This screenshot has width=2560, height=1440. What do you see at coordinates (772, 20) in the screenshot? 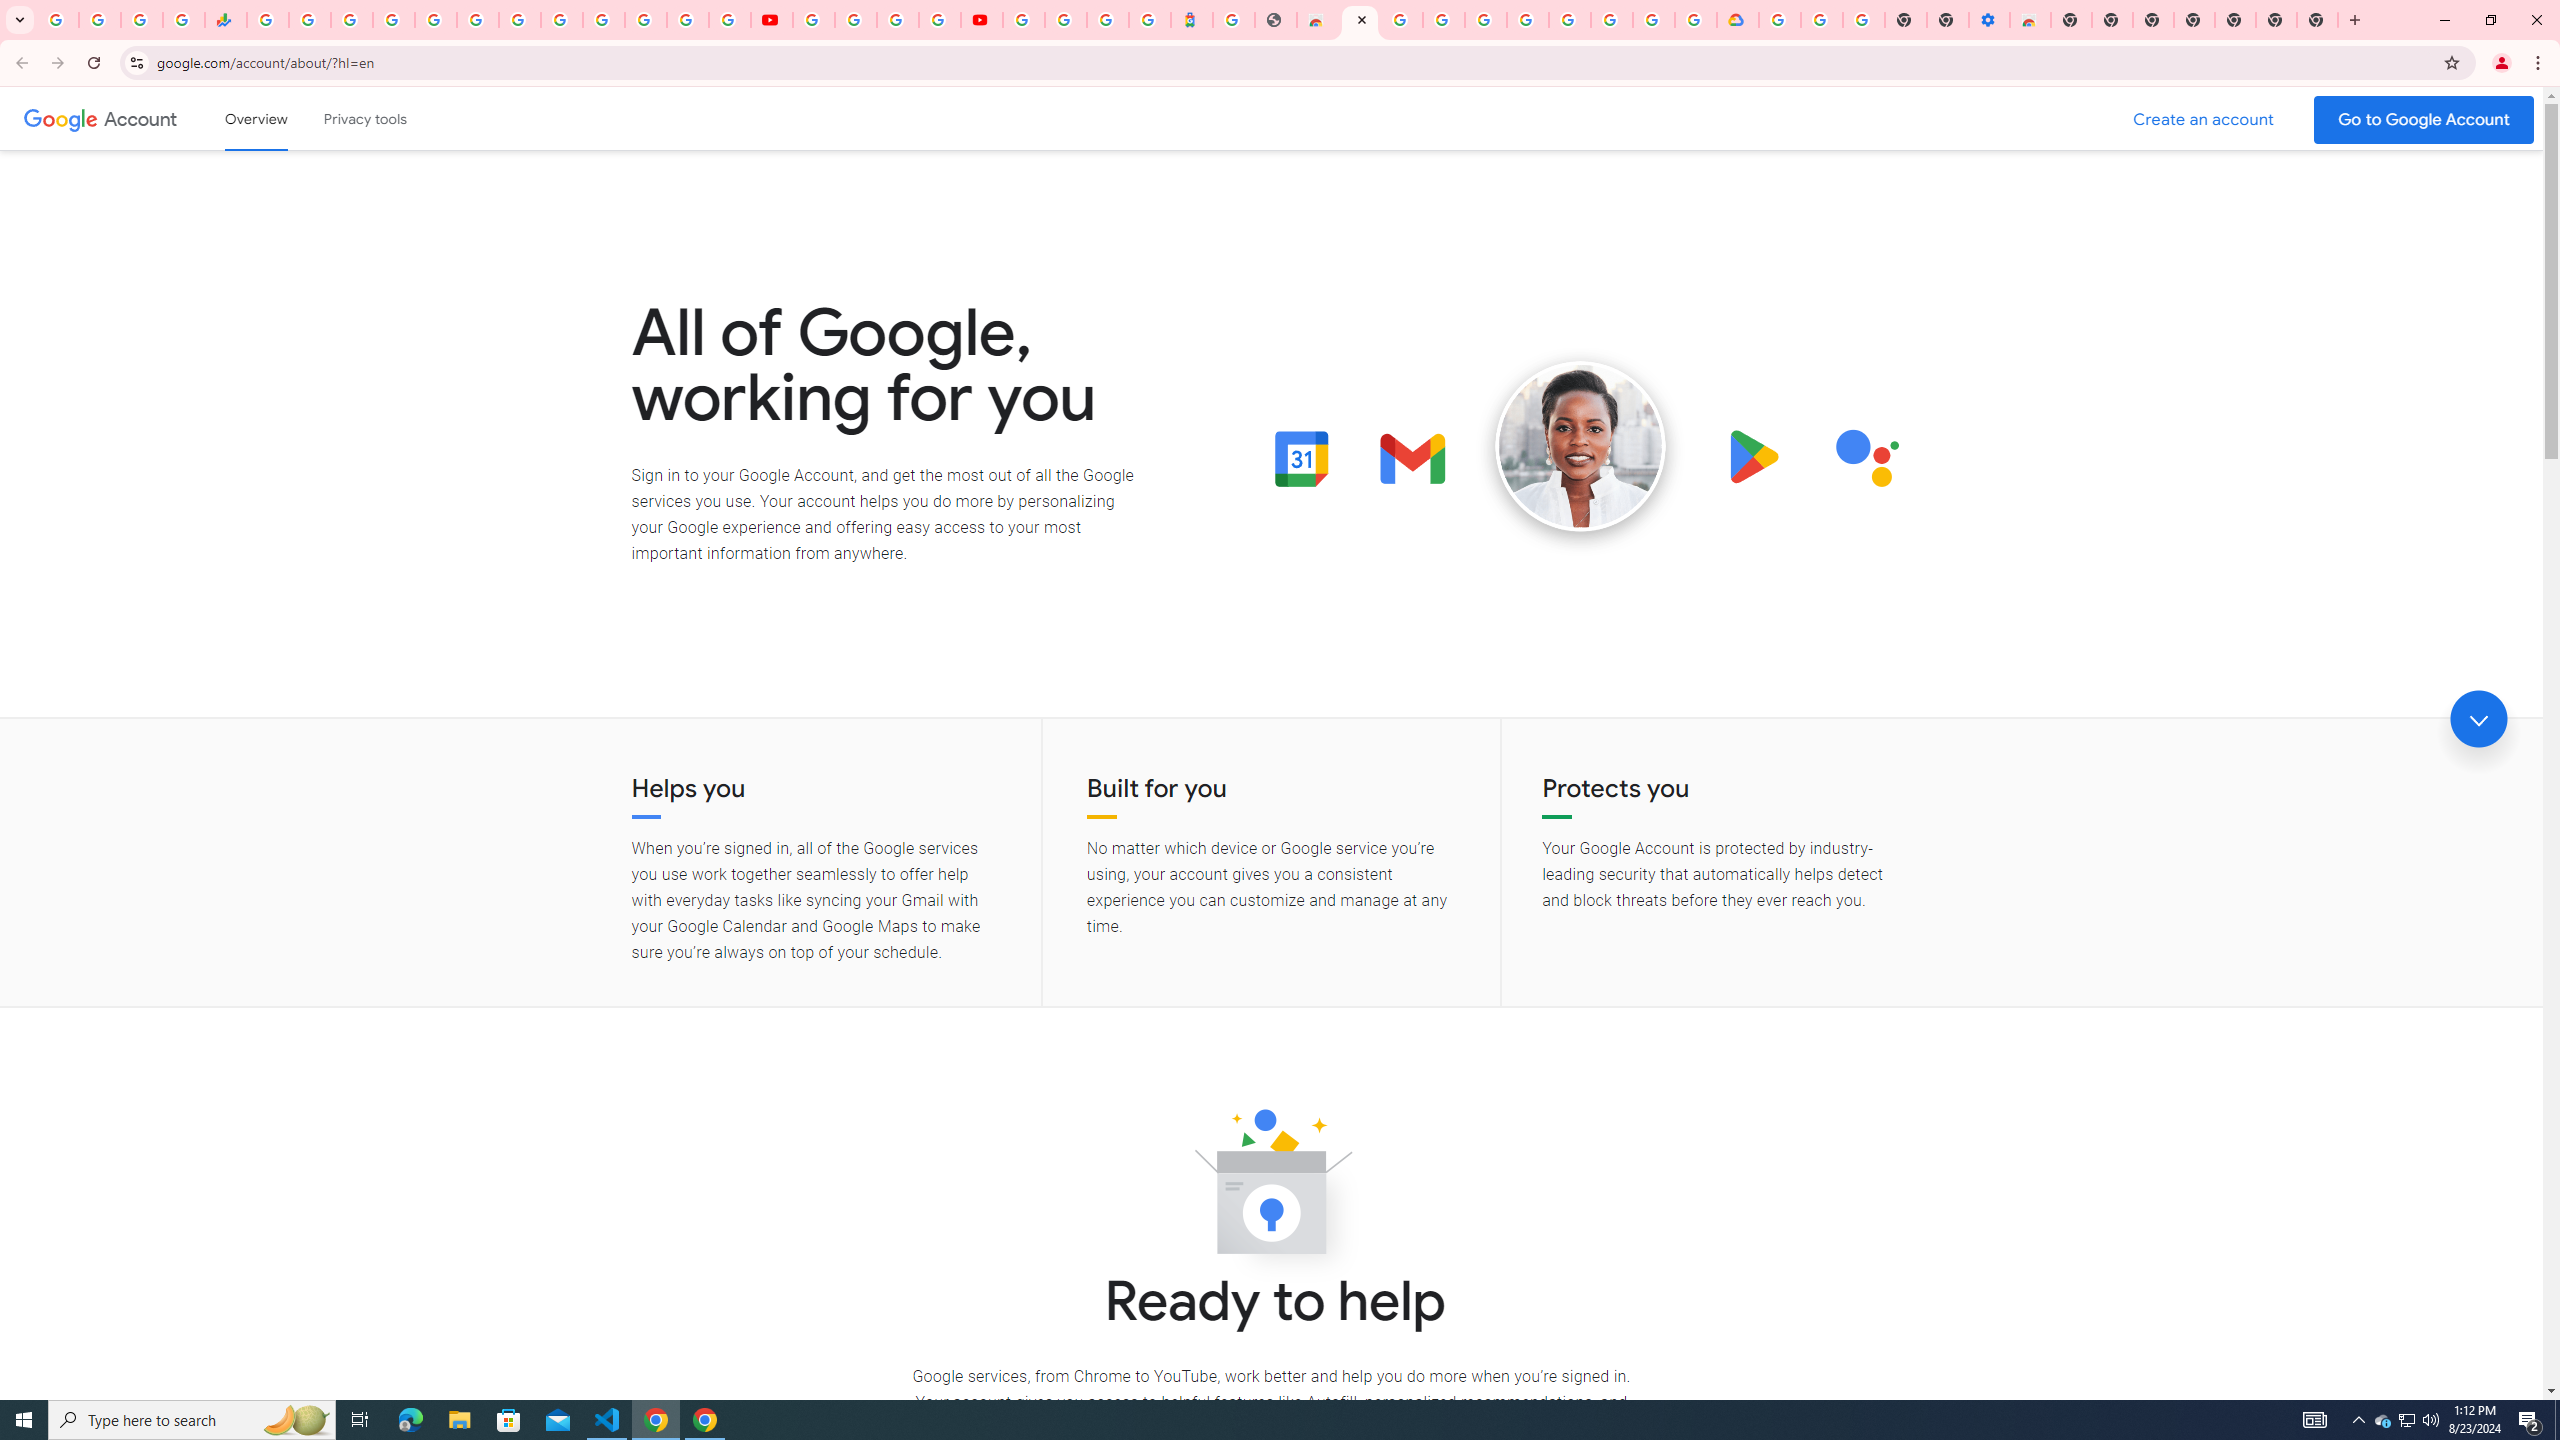
I see `YouTube` at bounding box center [772, 20].